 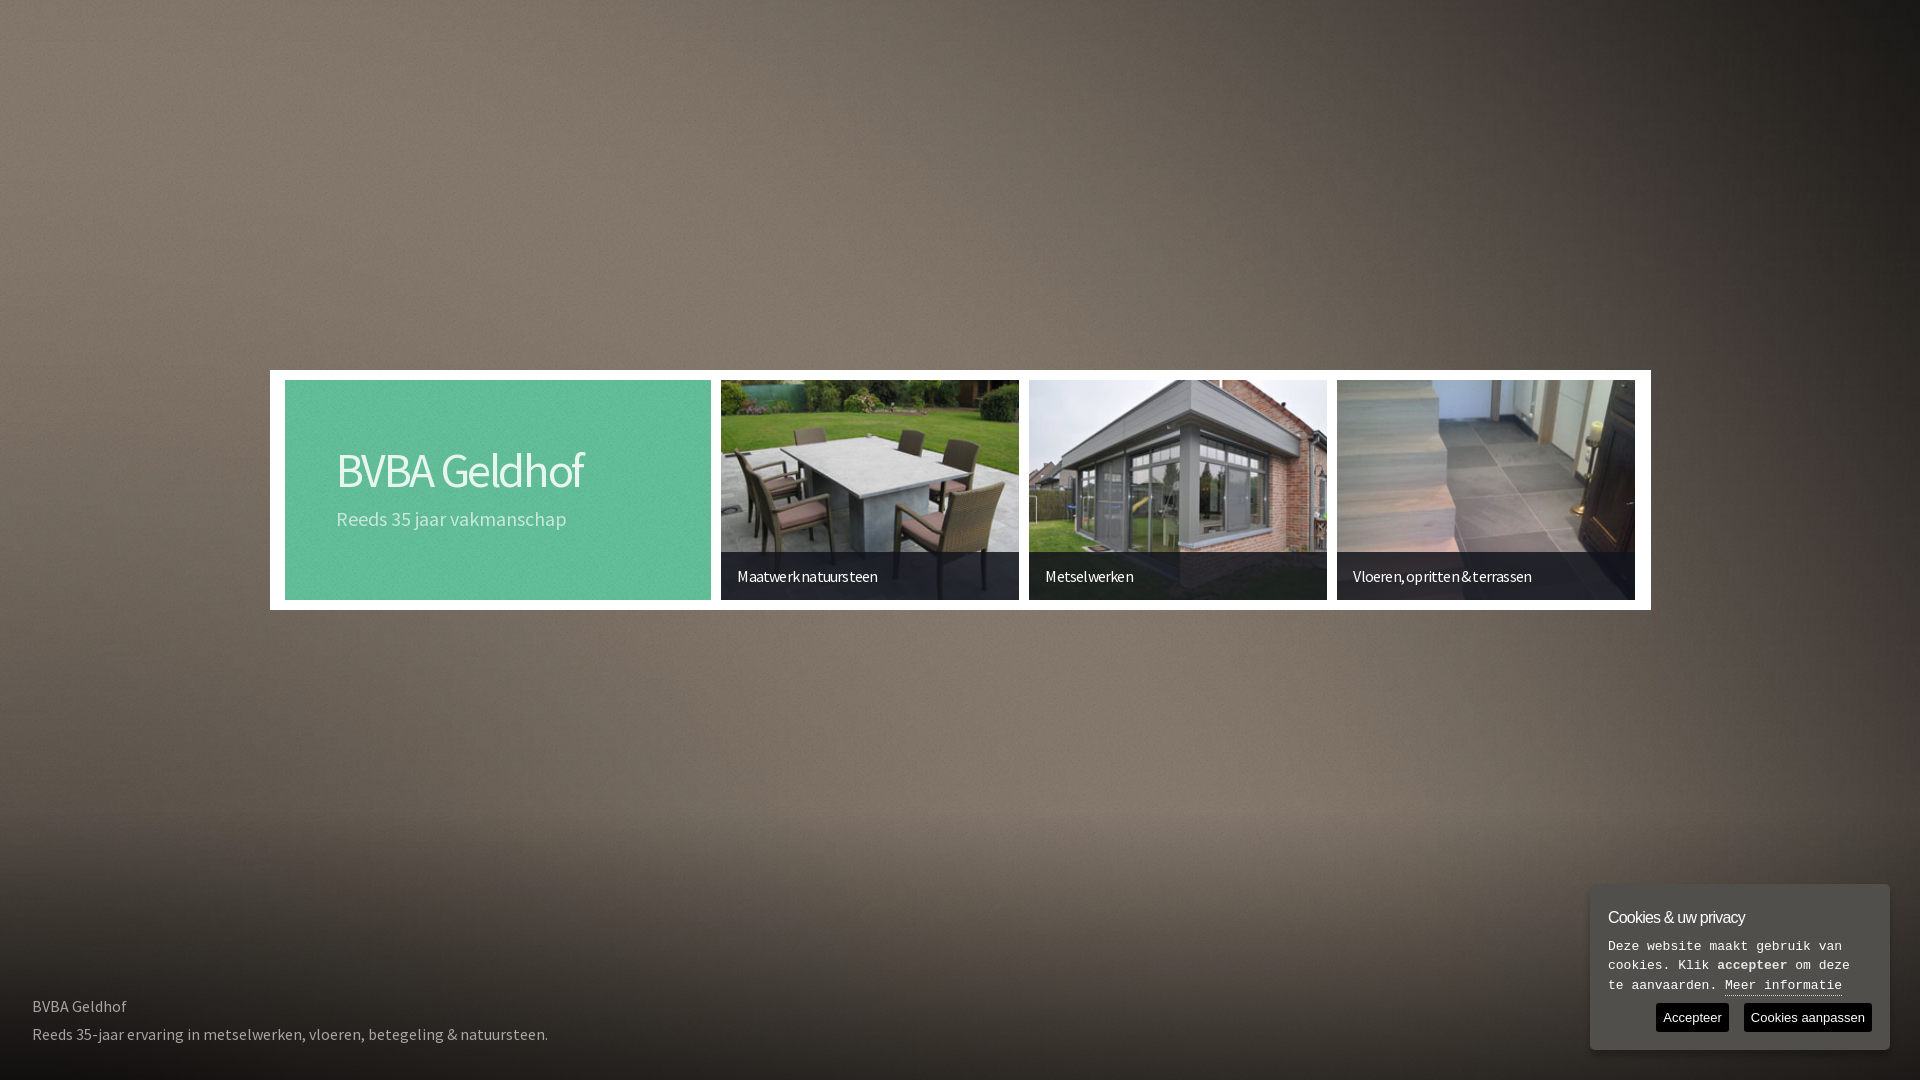 What do you see at coordinates (1784, 987) in the screenshot?
I see `Meer informatie` at bounding box center [1784, 987].